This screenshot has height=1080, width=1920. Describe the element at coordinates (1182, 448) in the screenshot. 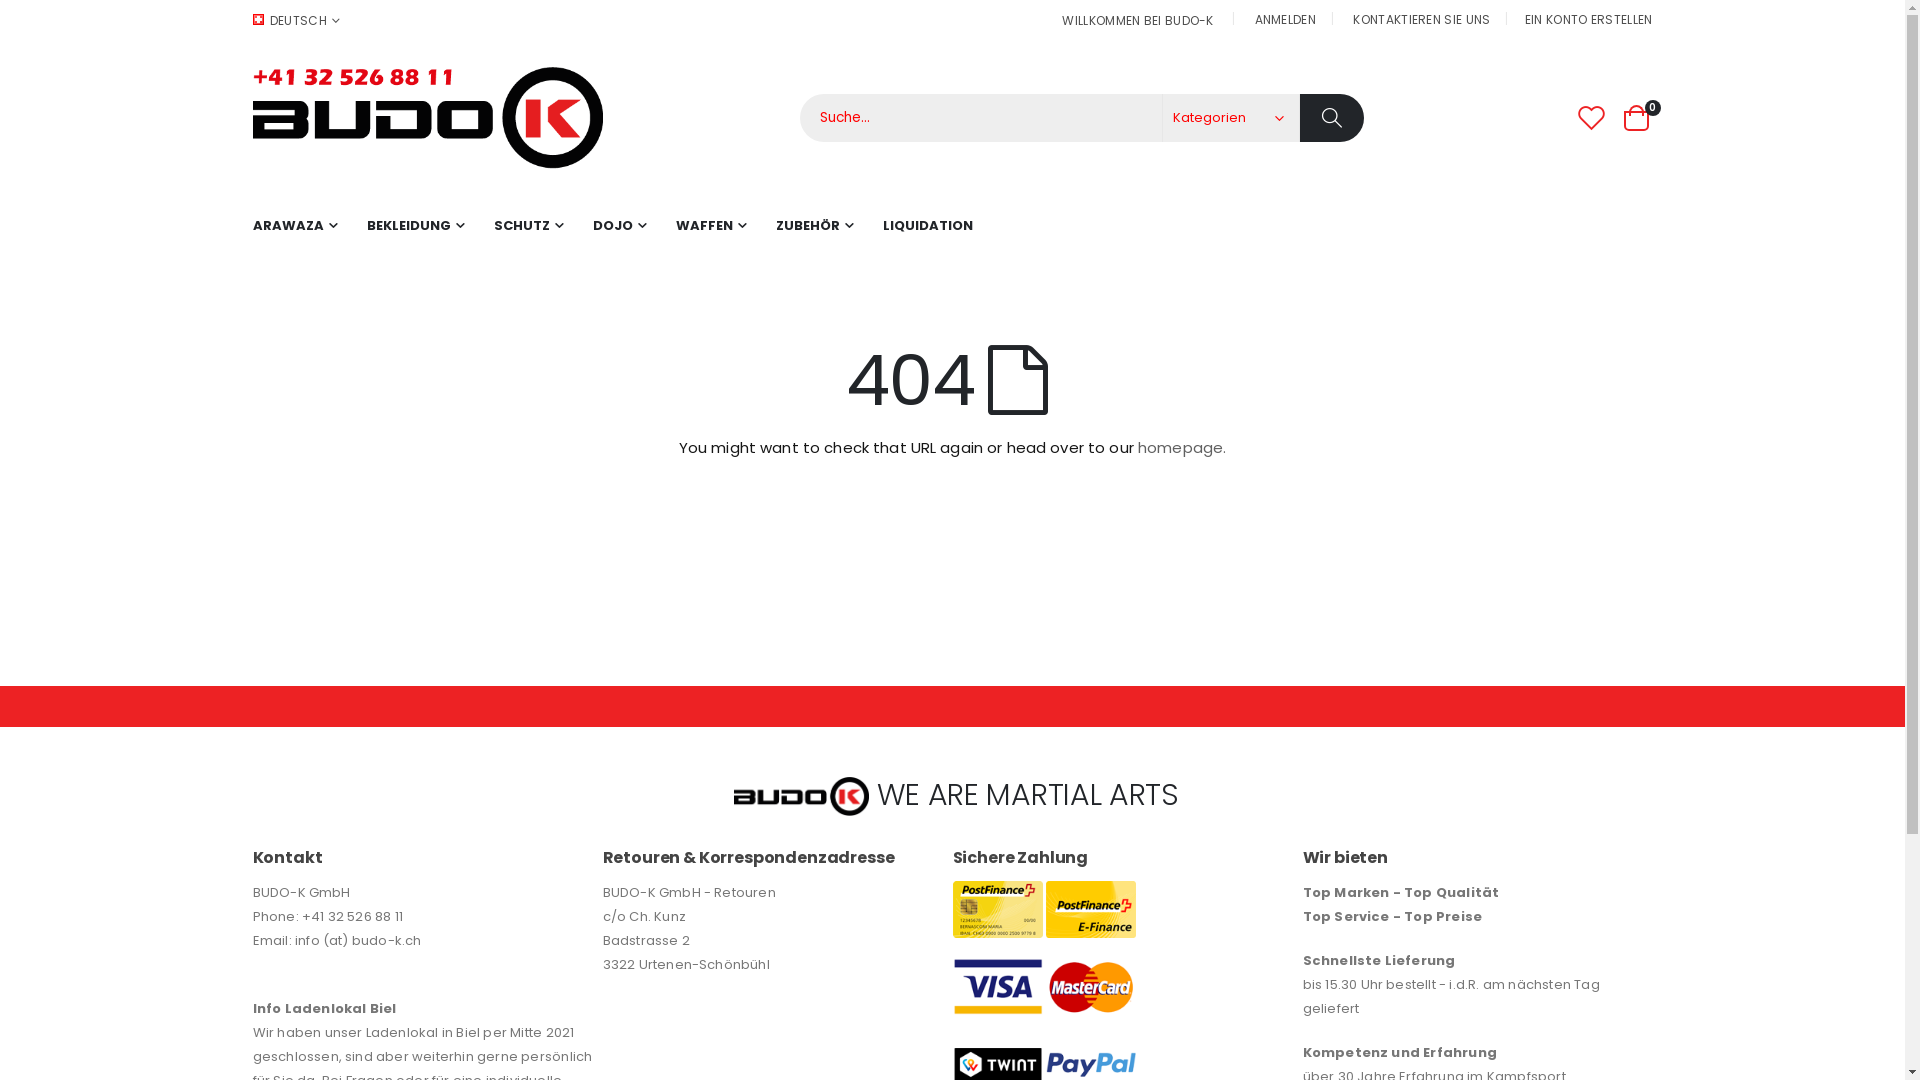

I see `homepage.` at that location.